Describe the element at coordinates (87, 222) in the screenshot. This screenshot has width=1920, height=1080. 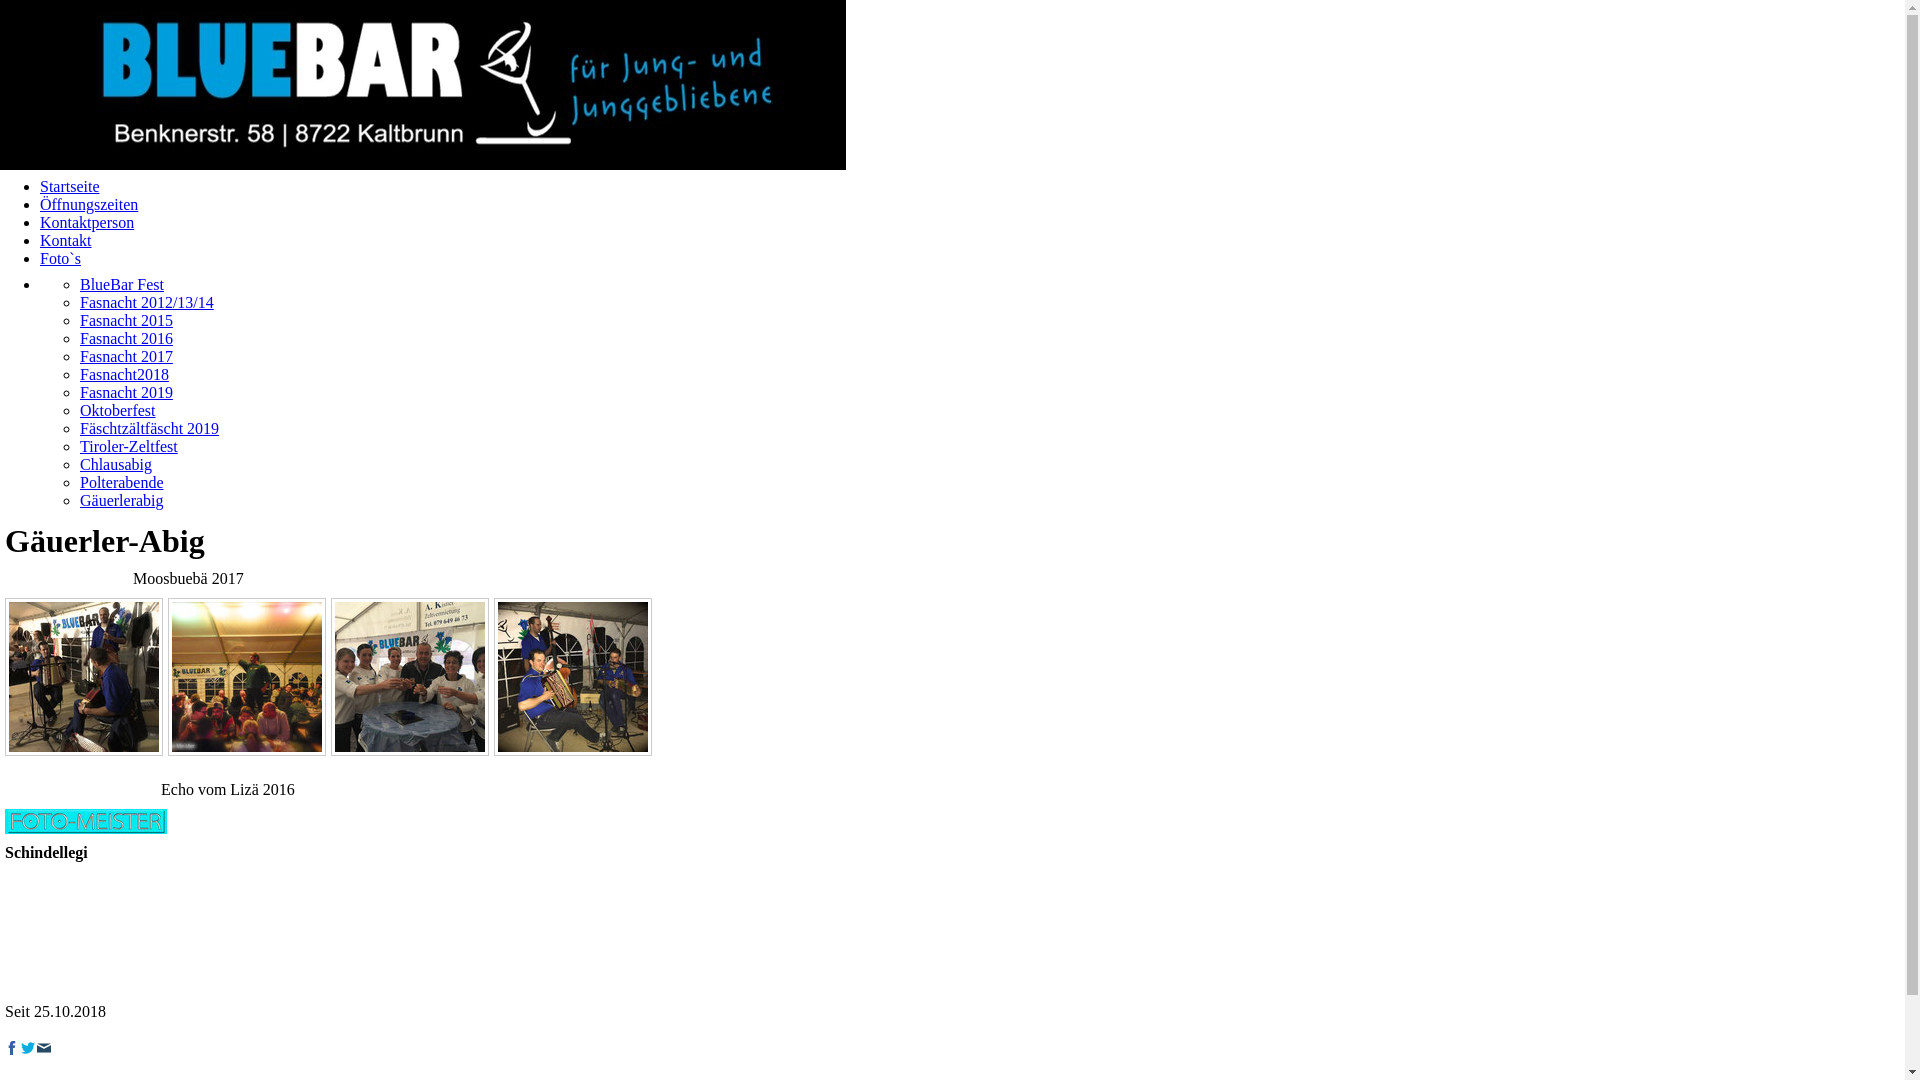
I see `Kontaktperson` at that location.